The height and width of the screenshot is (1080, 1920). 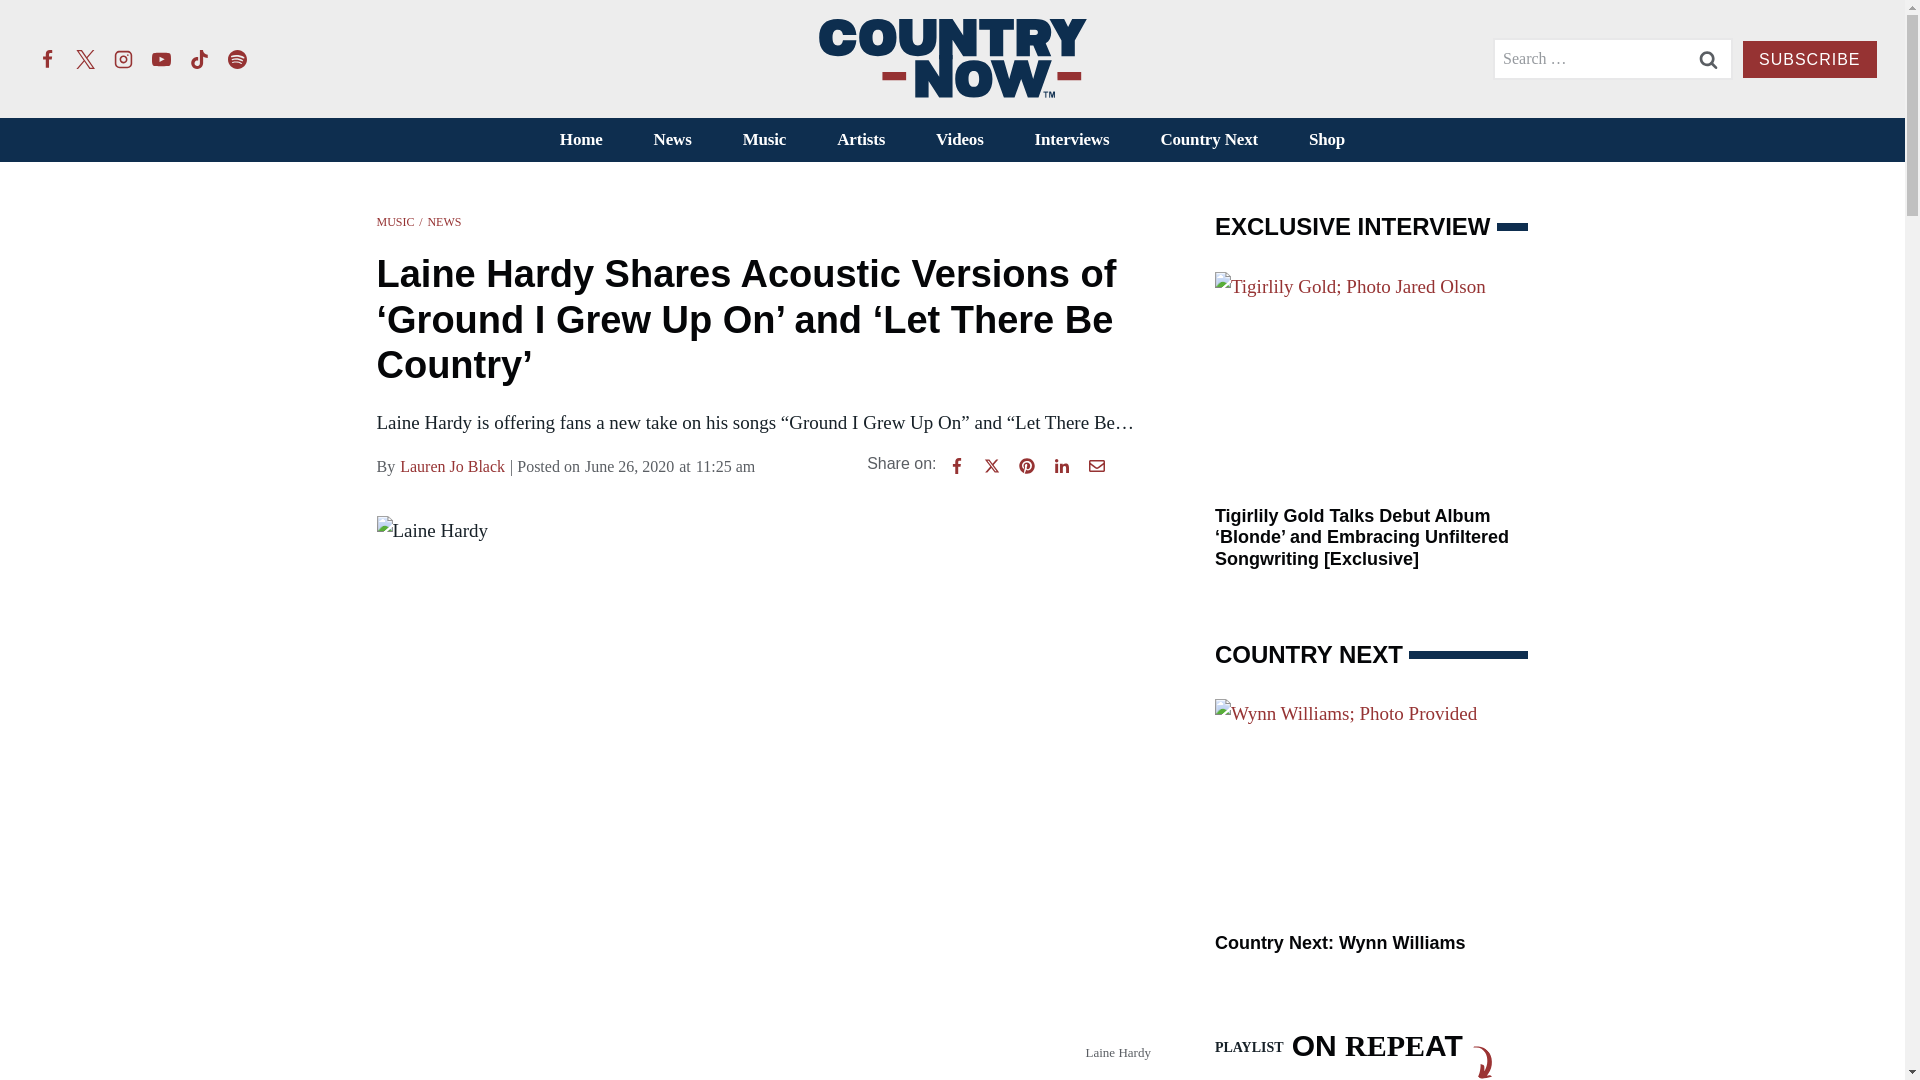 I want to click on Artists, so click(x=861, y=140).